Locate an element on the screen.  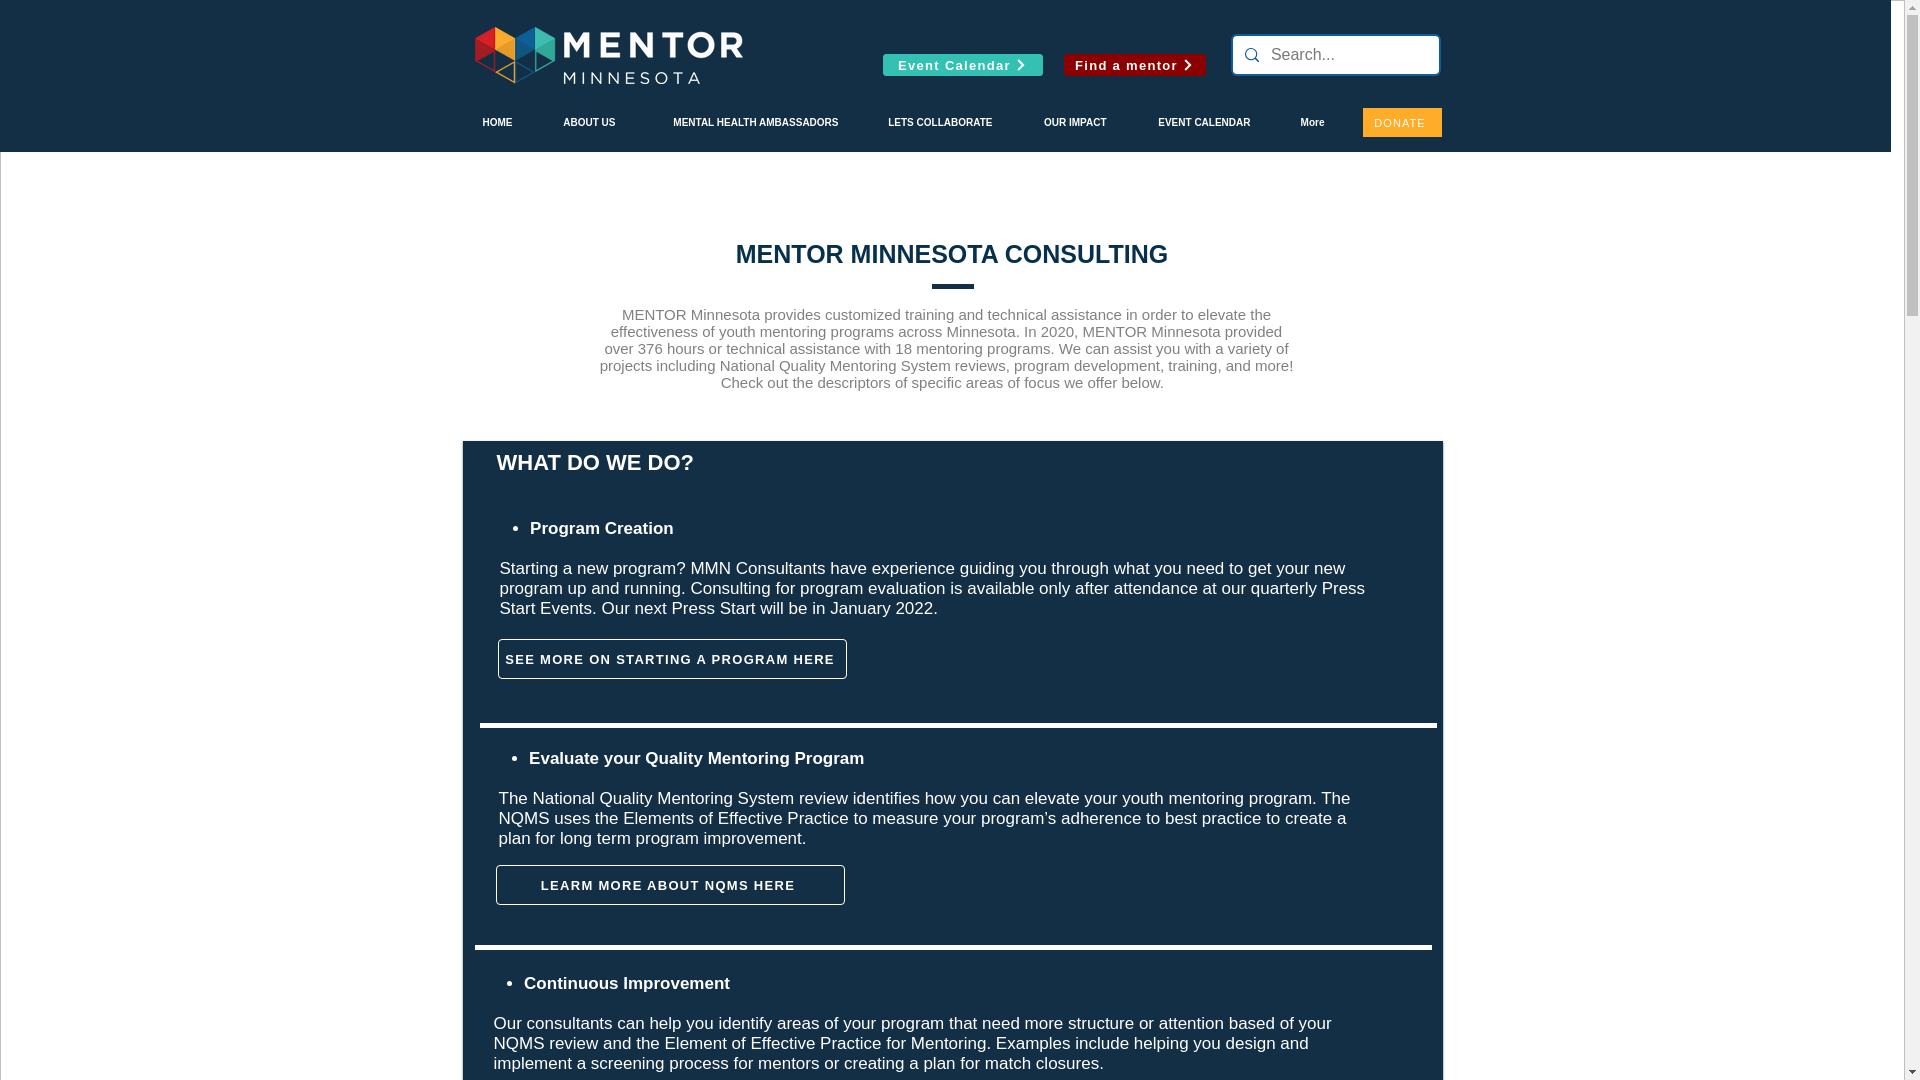
Event Calendar is located at coordinates (962, 64).